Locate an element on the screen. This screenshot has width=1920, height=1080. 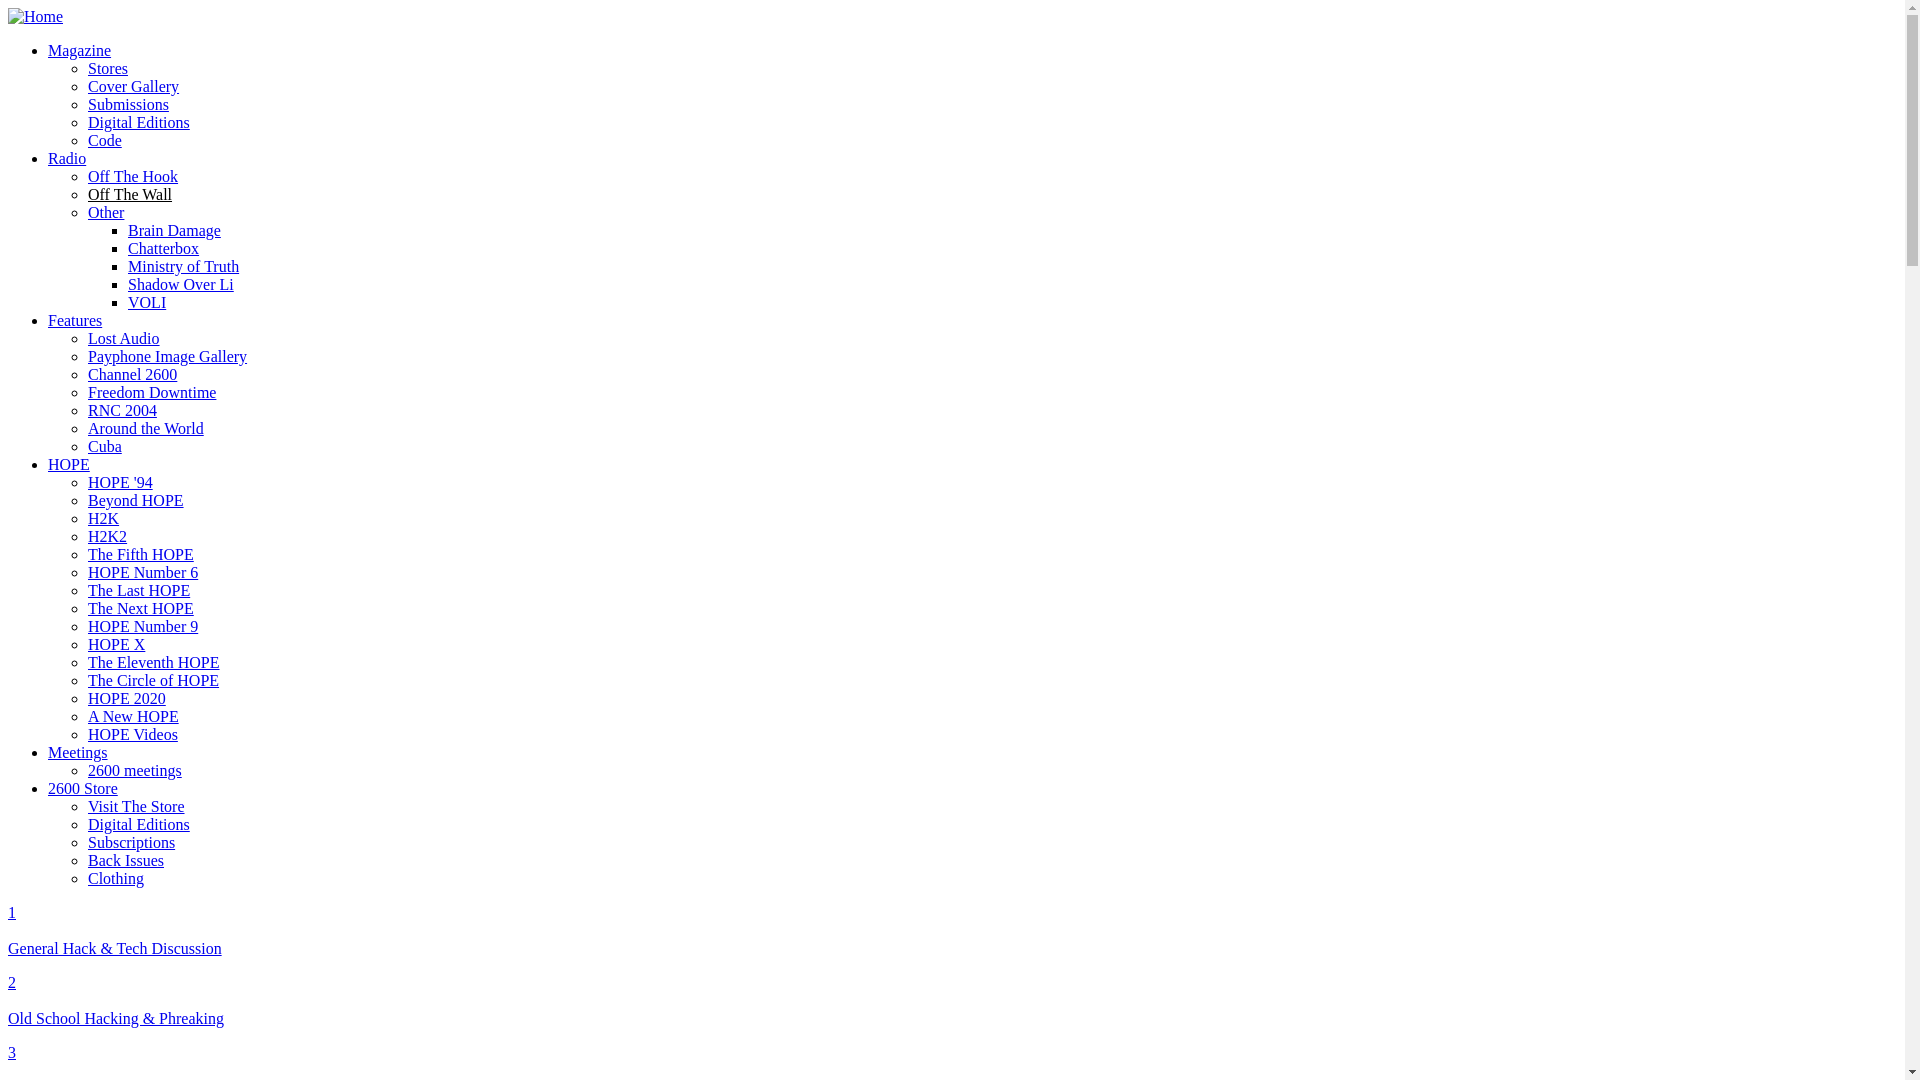
Ministry of Truth is located at coordinates (184, 266).